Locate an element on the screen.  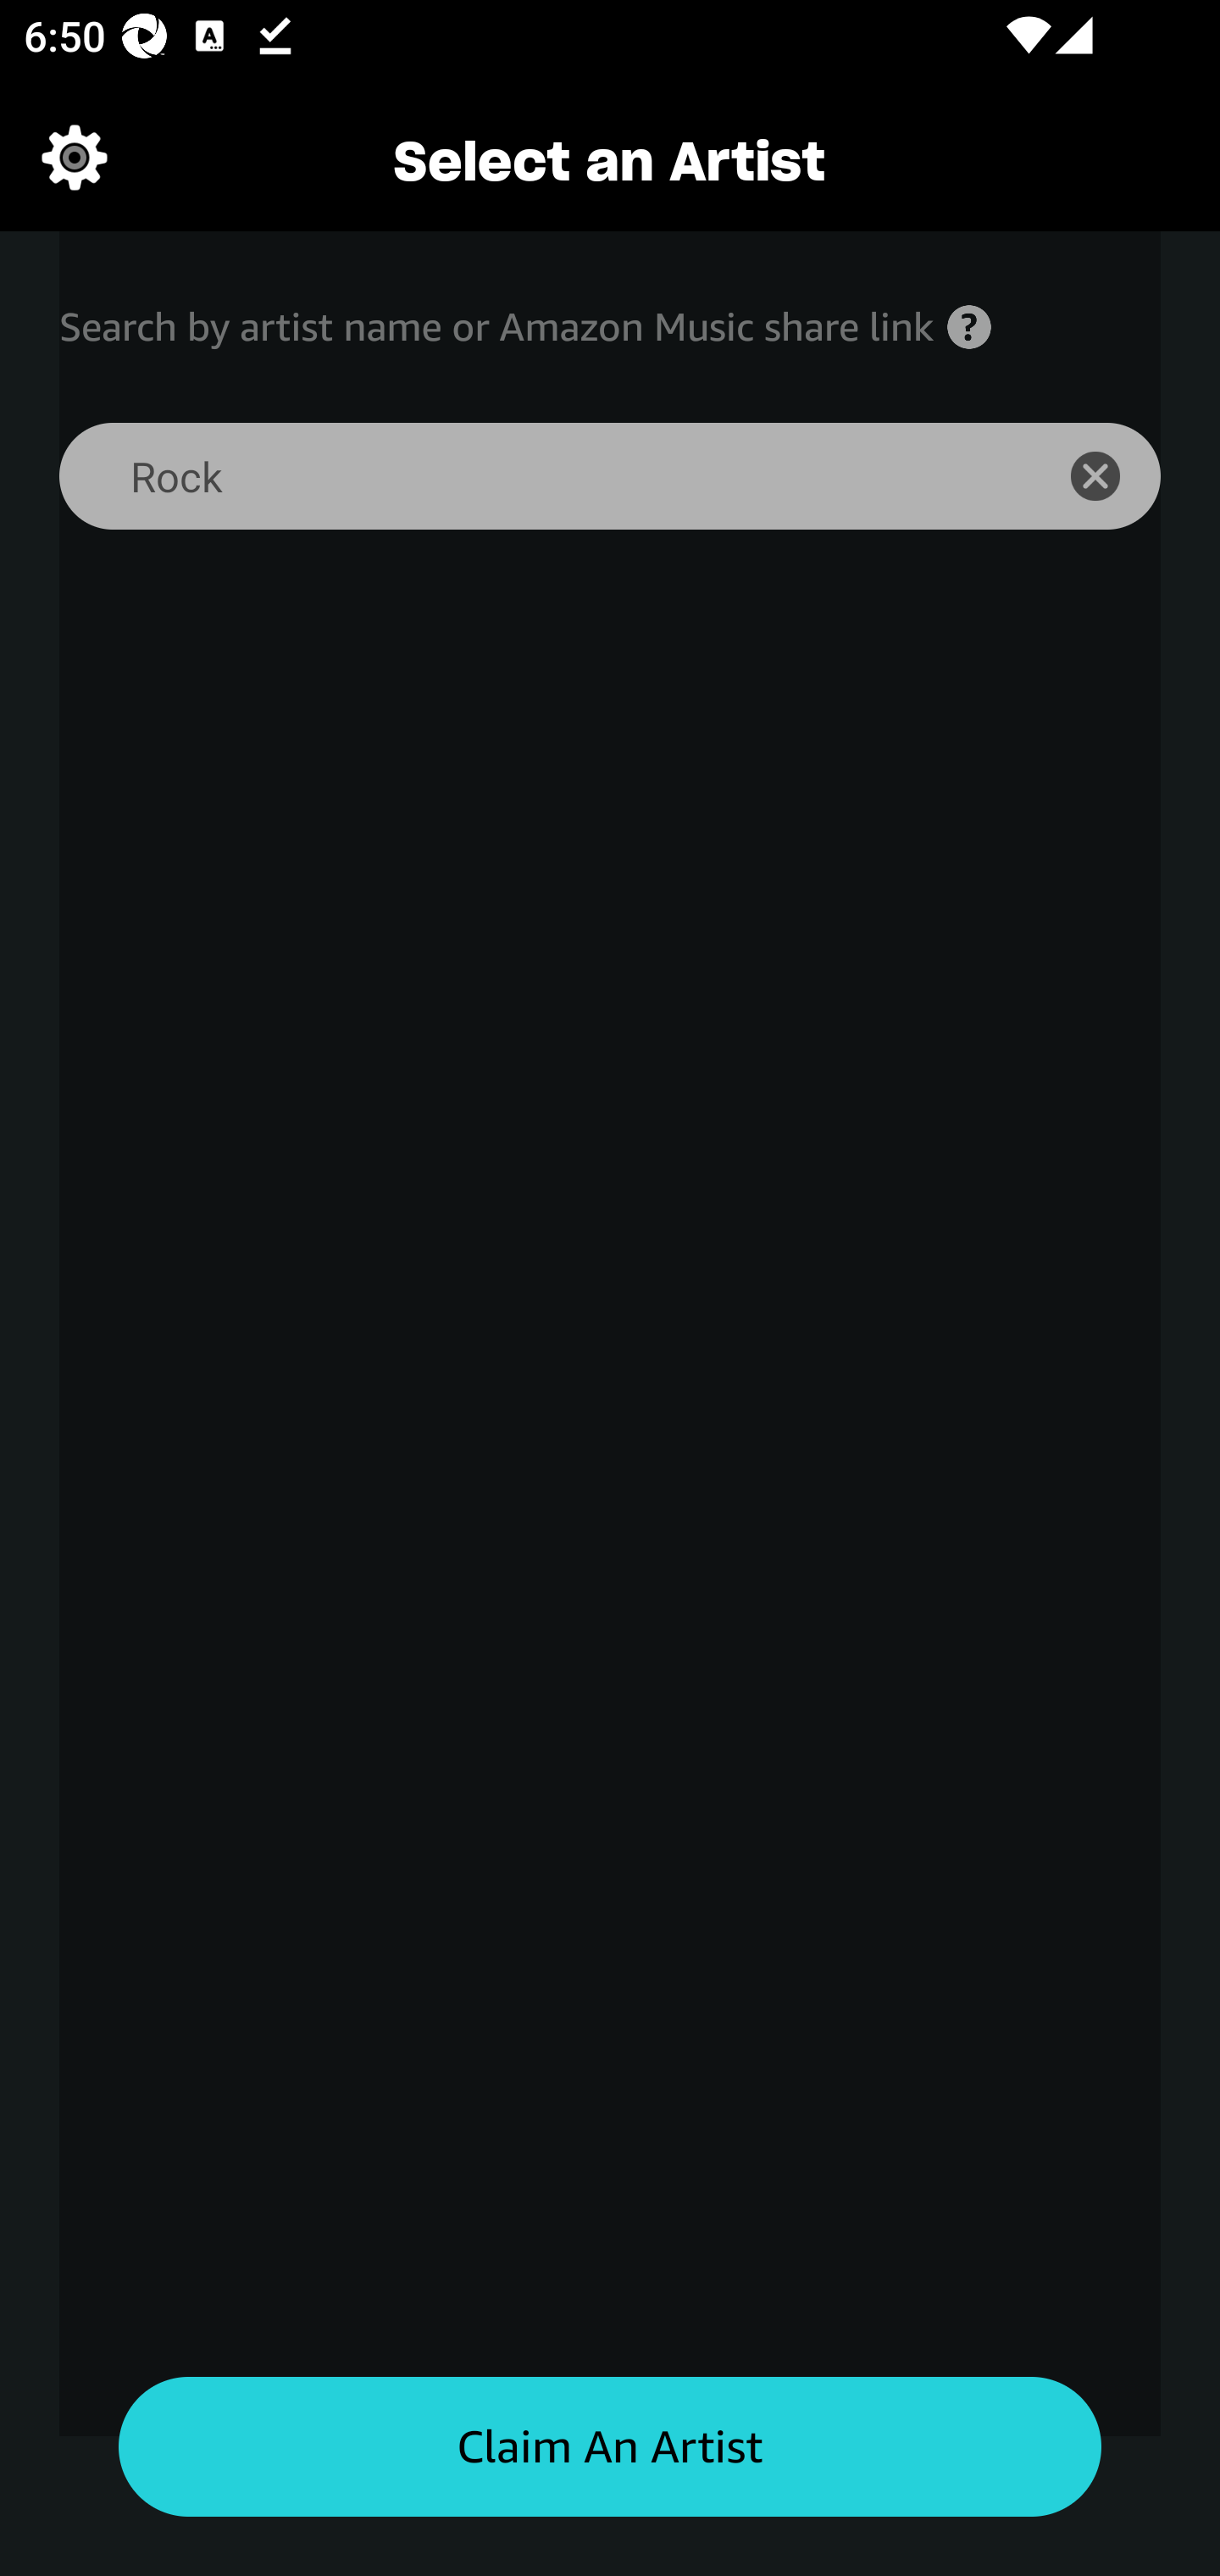
 icon is located at coordinates (1113, 476).